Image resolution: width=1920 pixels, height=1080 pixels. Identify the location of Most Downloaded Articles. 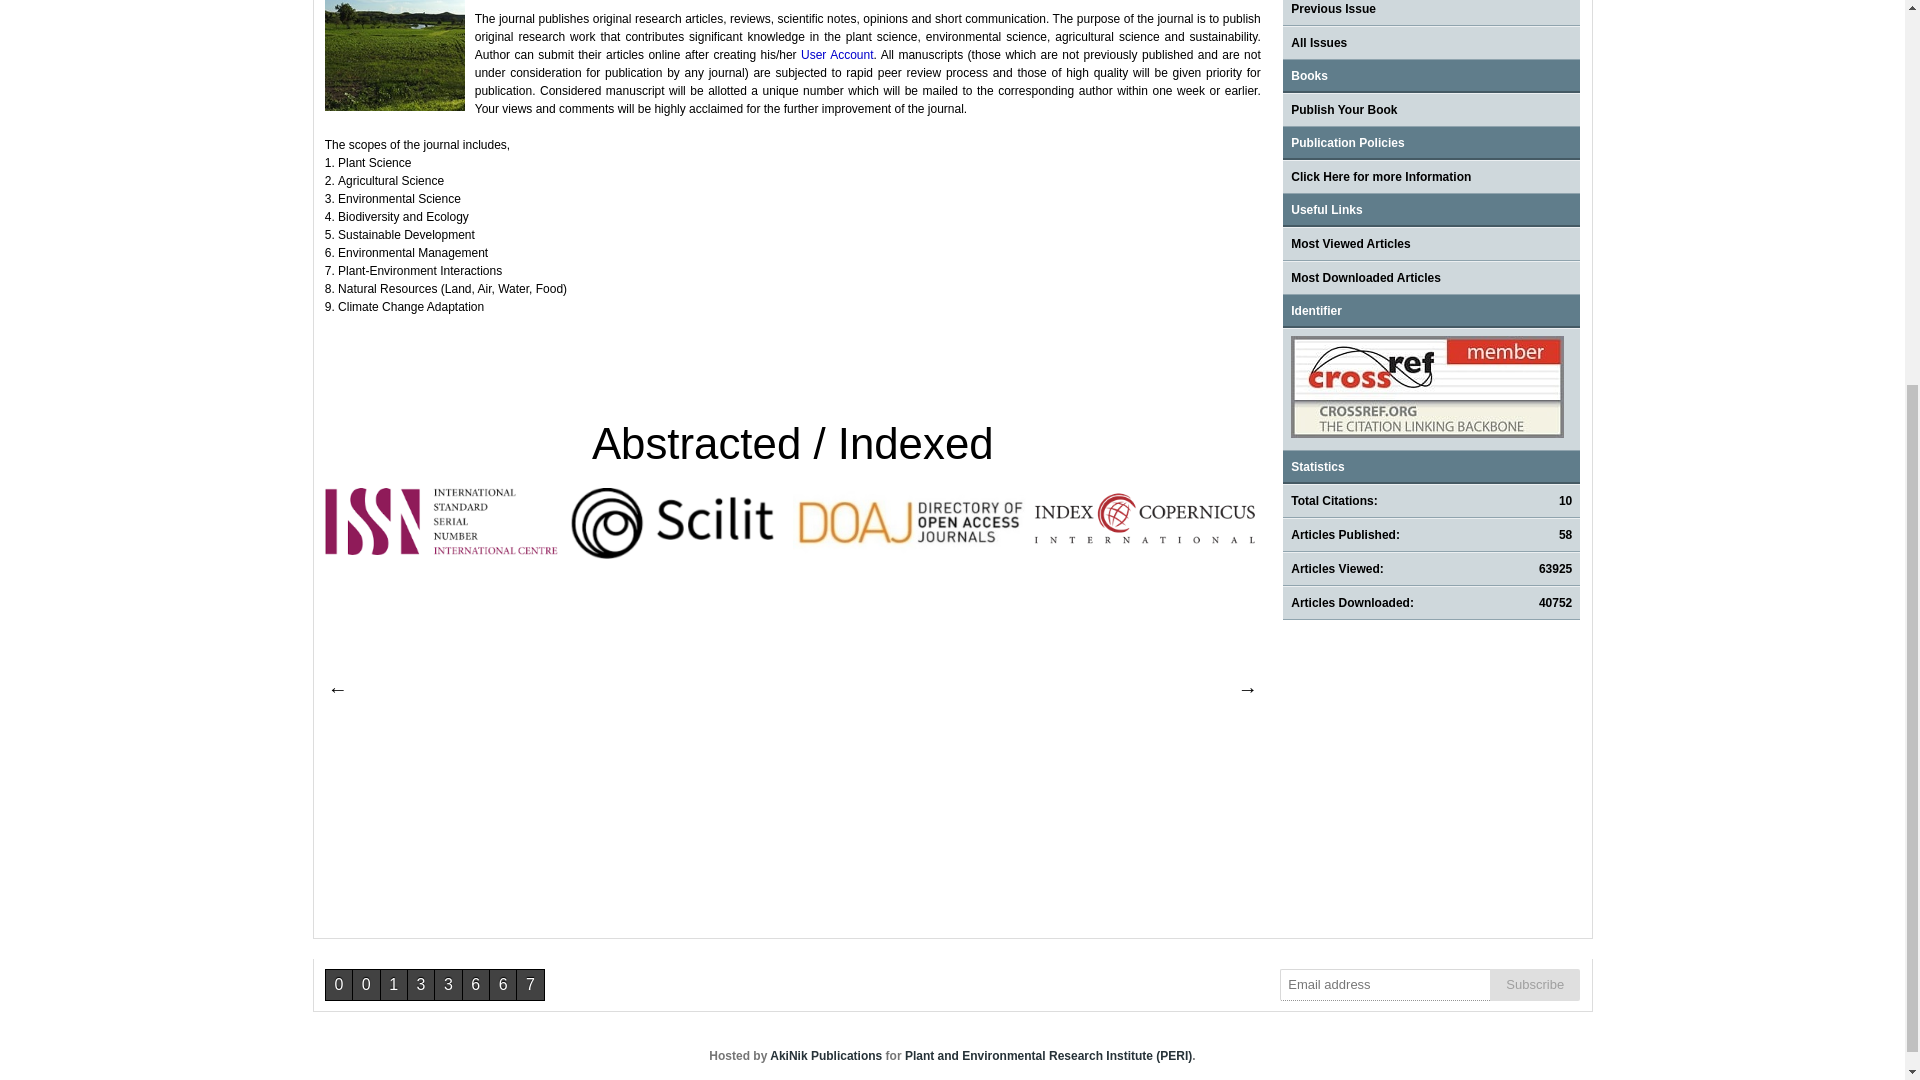
(1366, 278).